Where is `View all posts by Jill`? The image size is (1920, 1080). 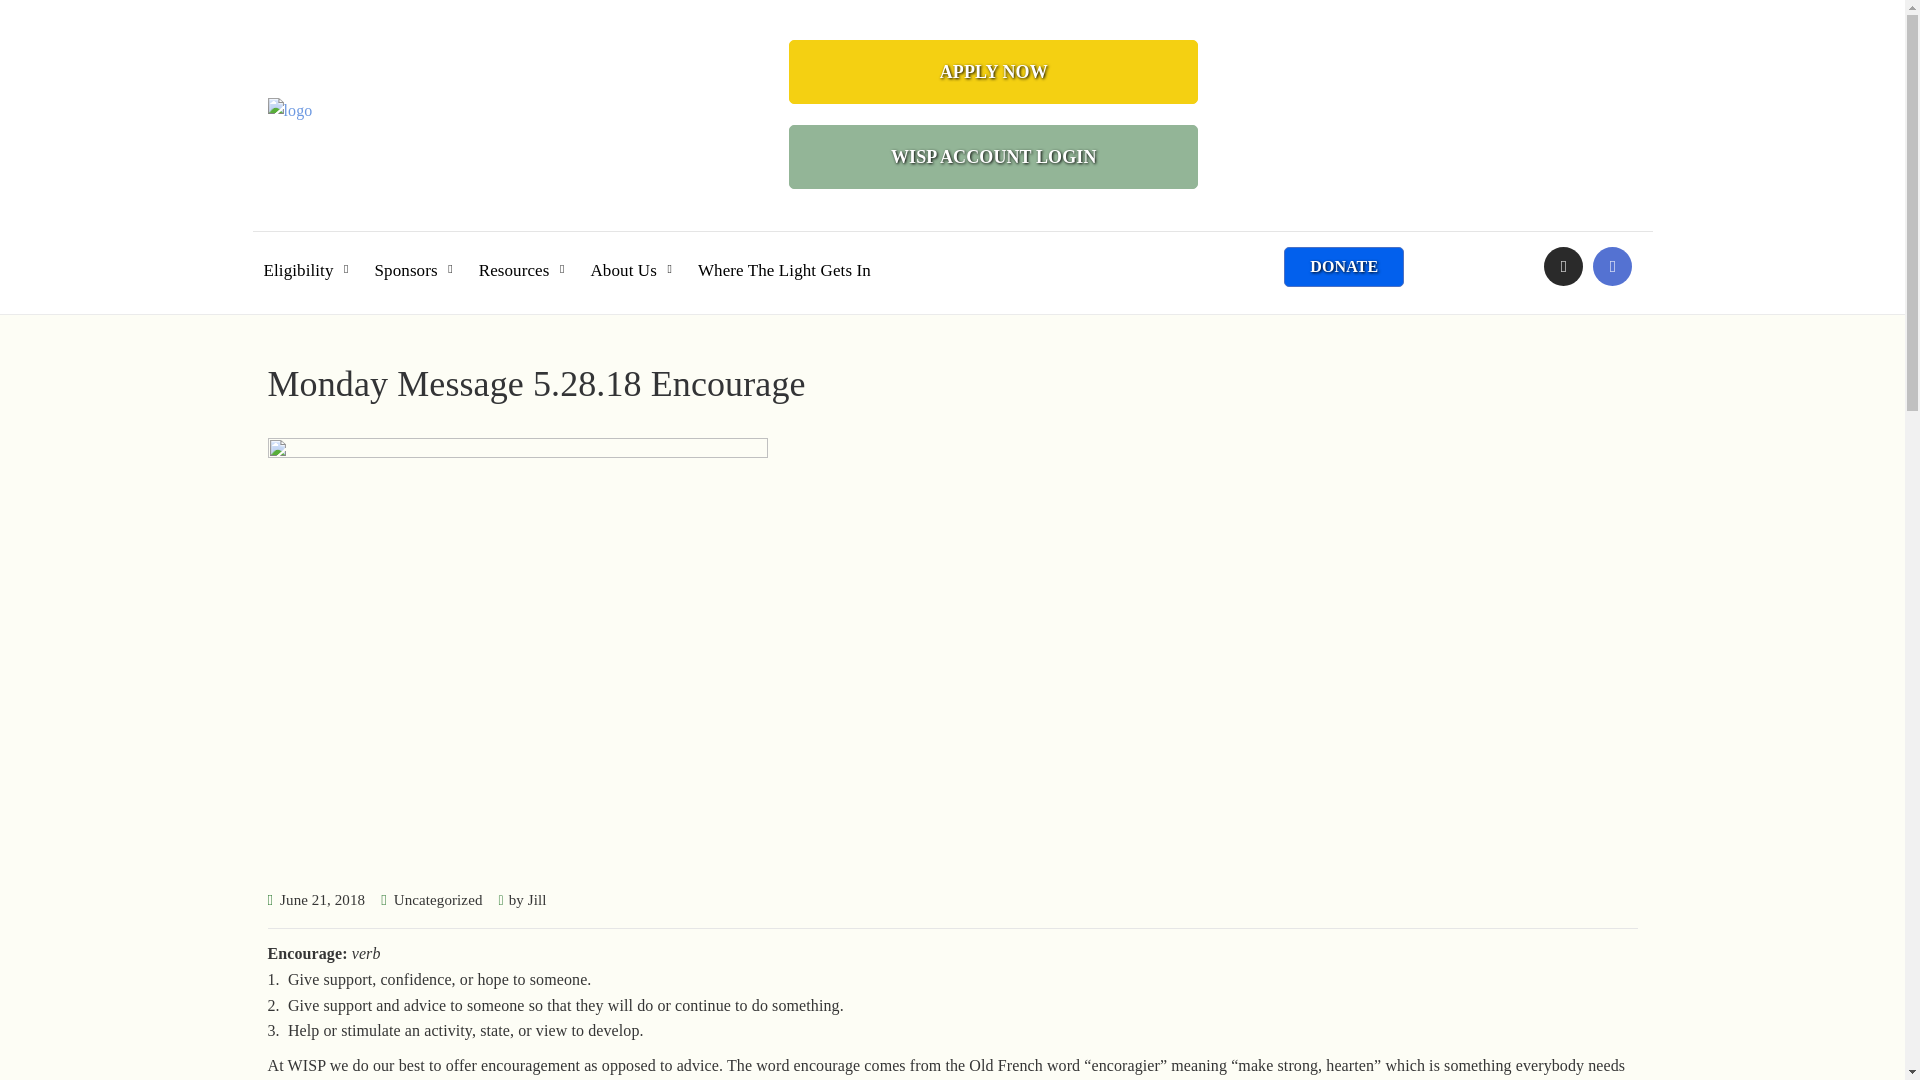 View all posts by Jill is located at coordinates (538, 900).